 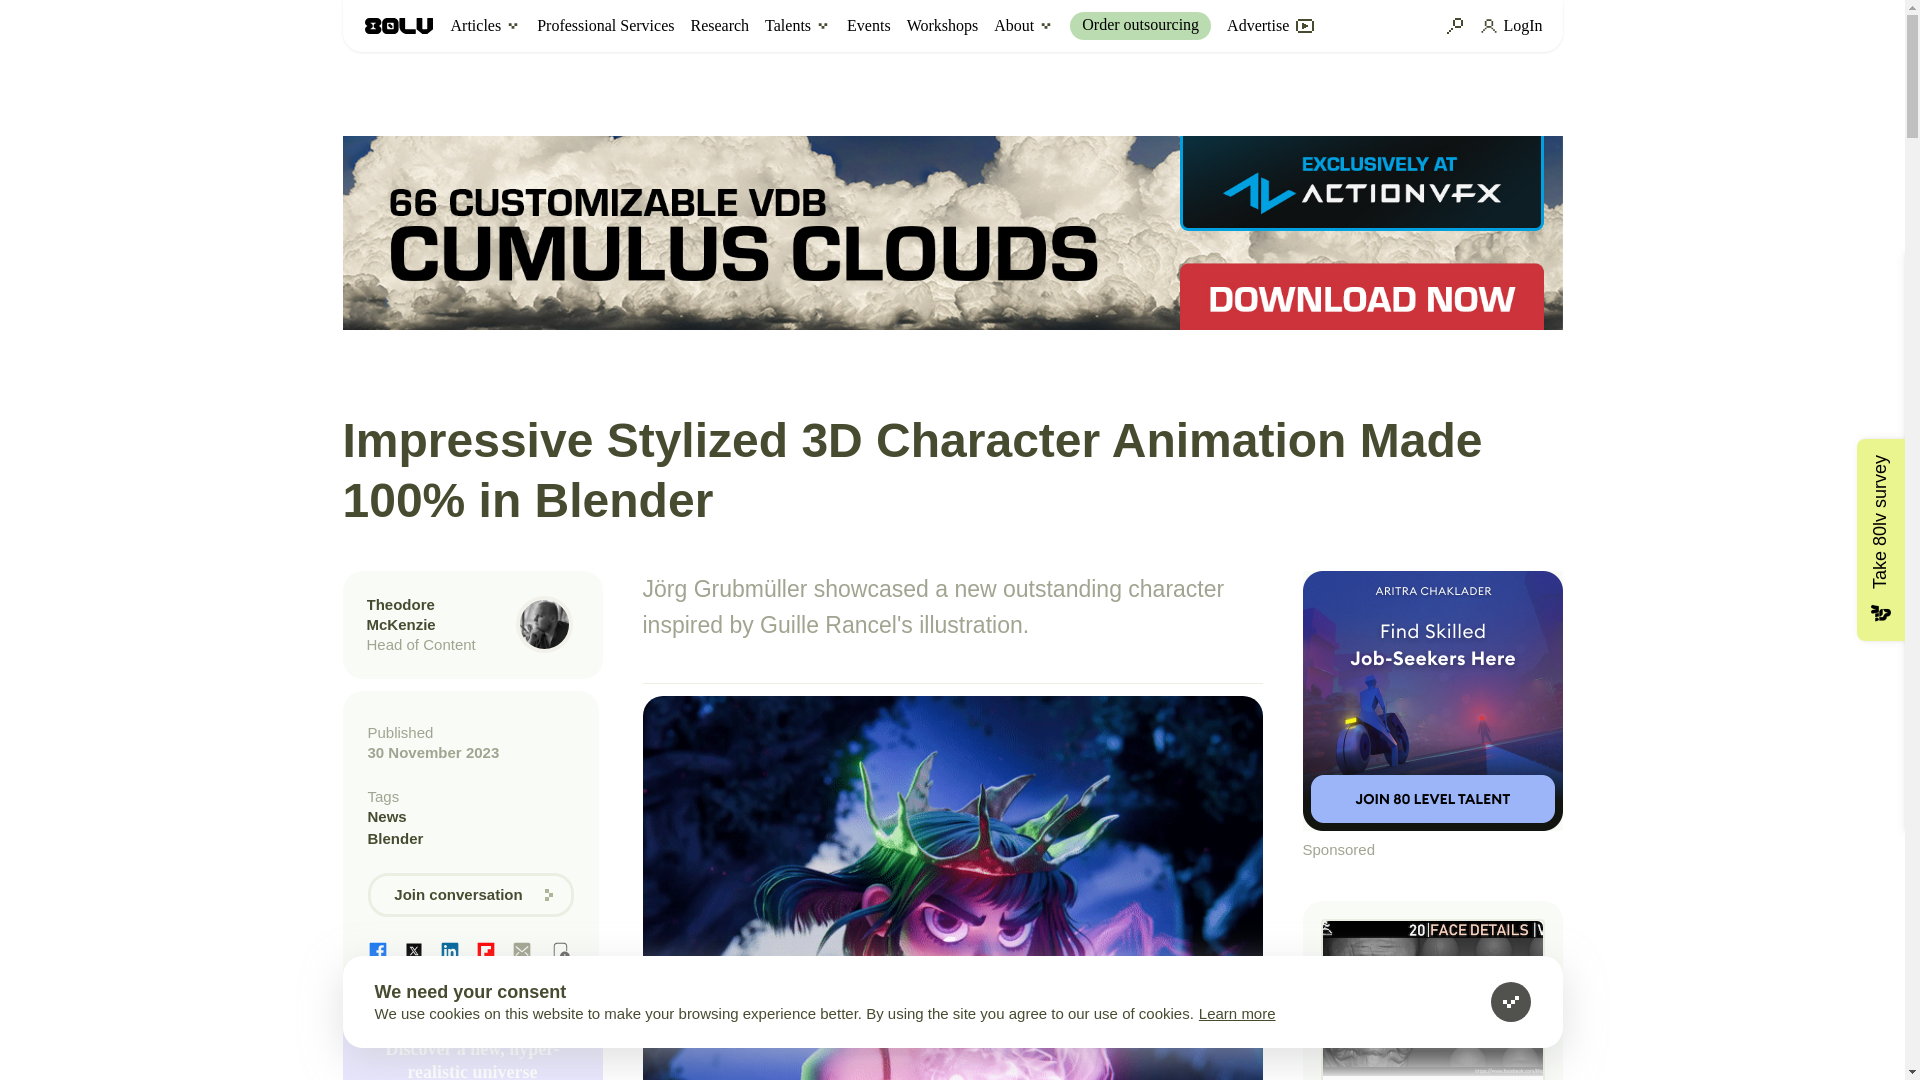 What do you see at coordinates (450, 950) in the screenshot?
I see `LinkedIn` at bounding box center [450, 950].